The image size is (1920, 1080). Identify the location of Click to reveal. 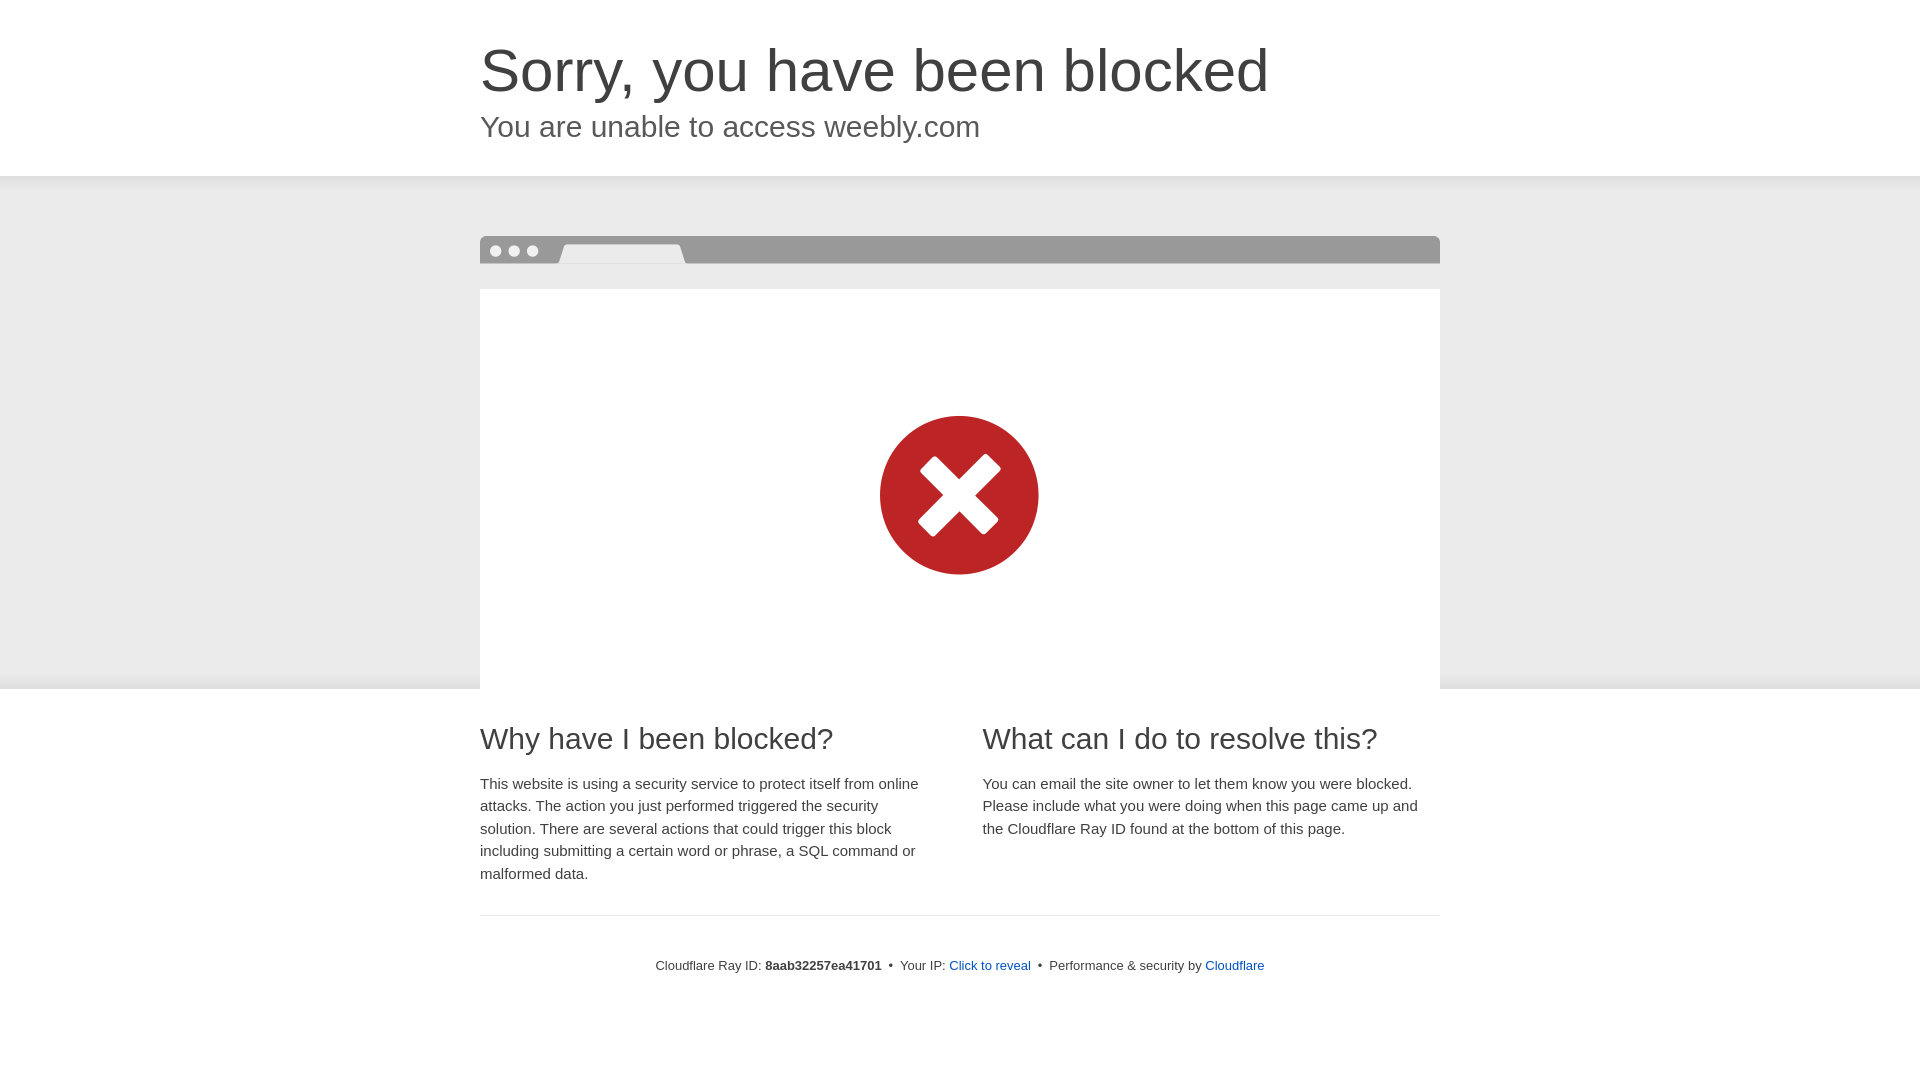
(990, 966).